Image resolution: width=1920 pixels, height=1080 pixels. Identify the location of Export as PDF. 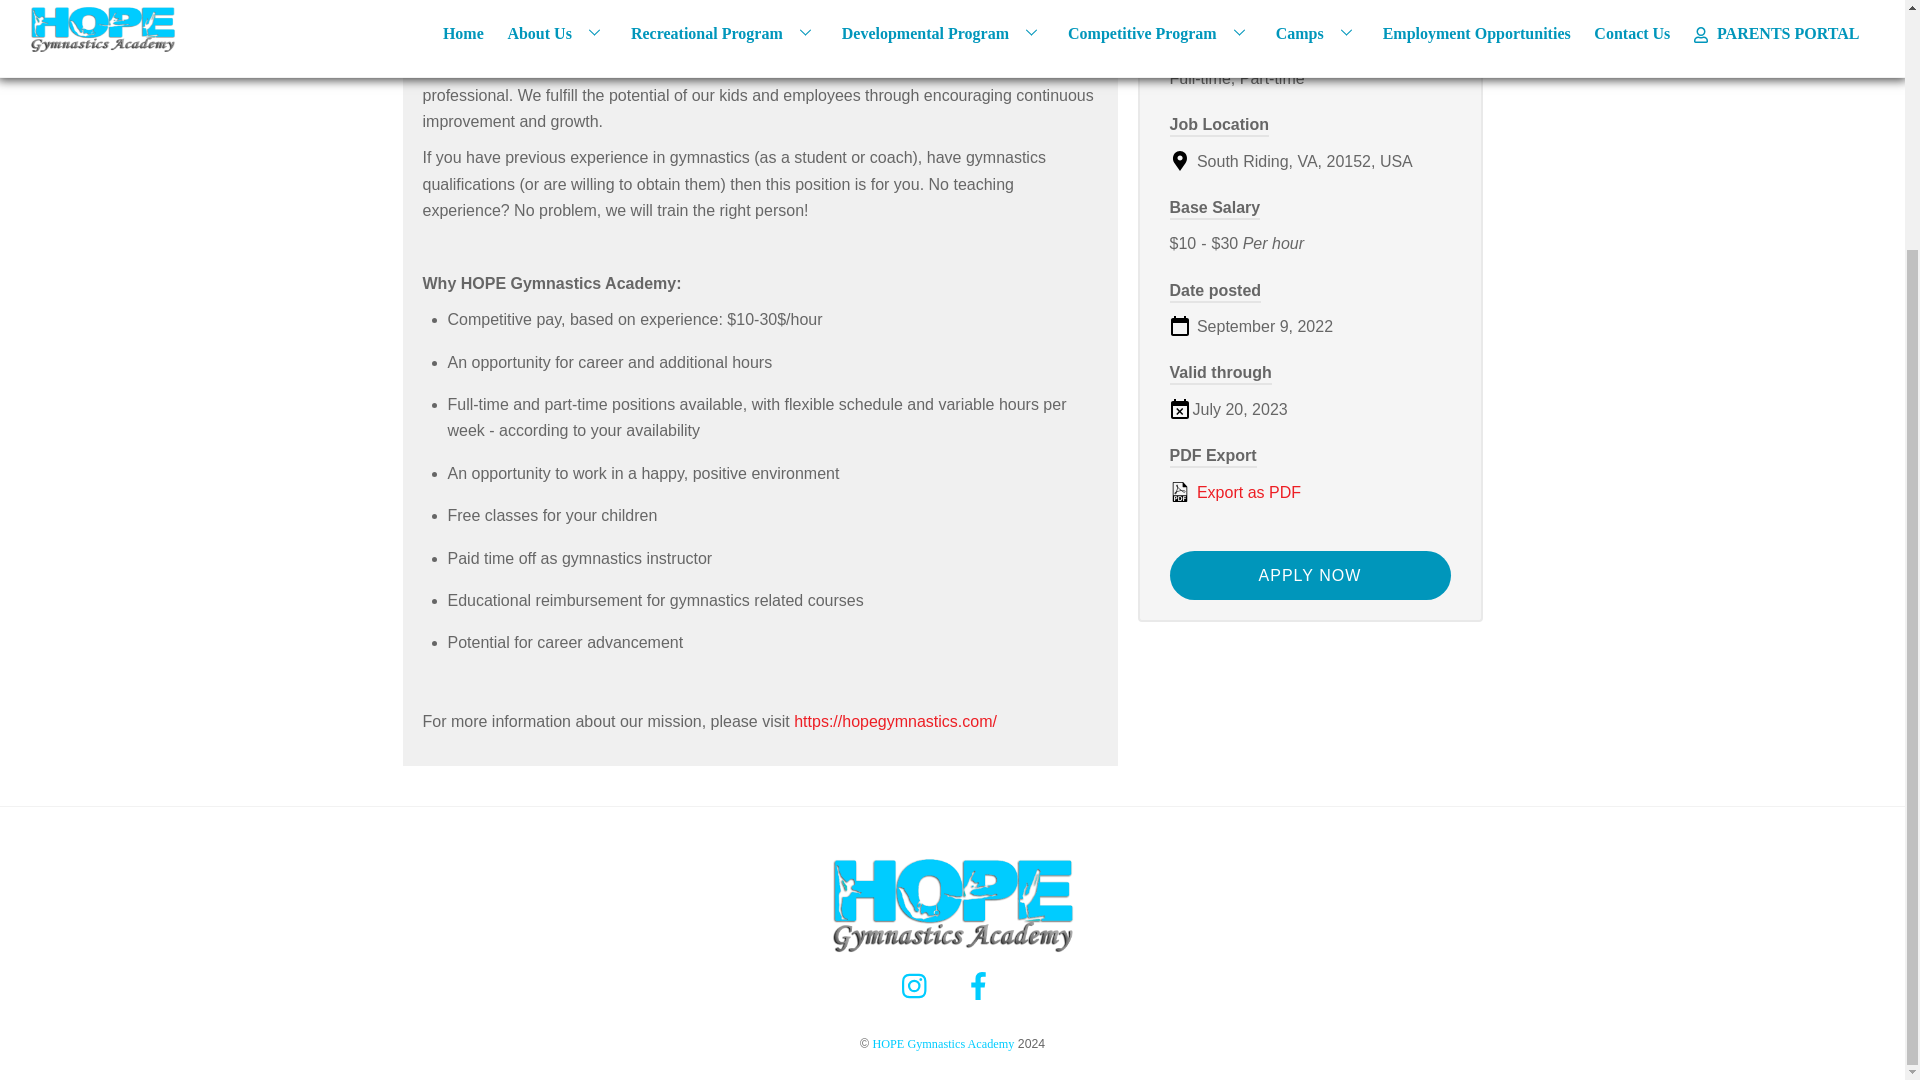
(1310, 492).